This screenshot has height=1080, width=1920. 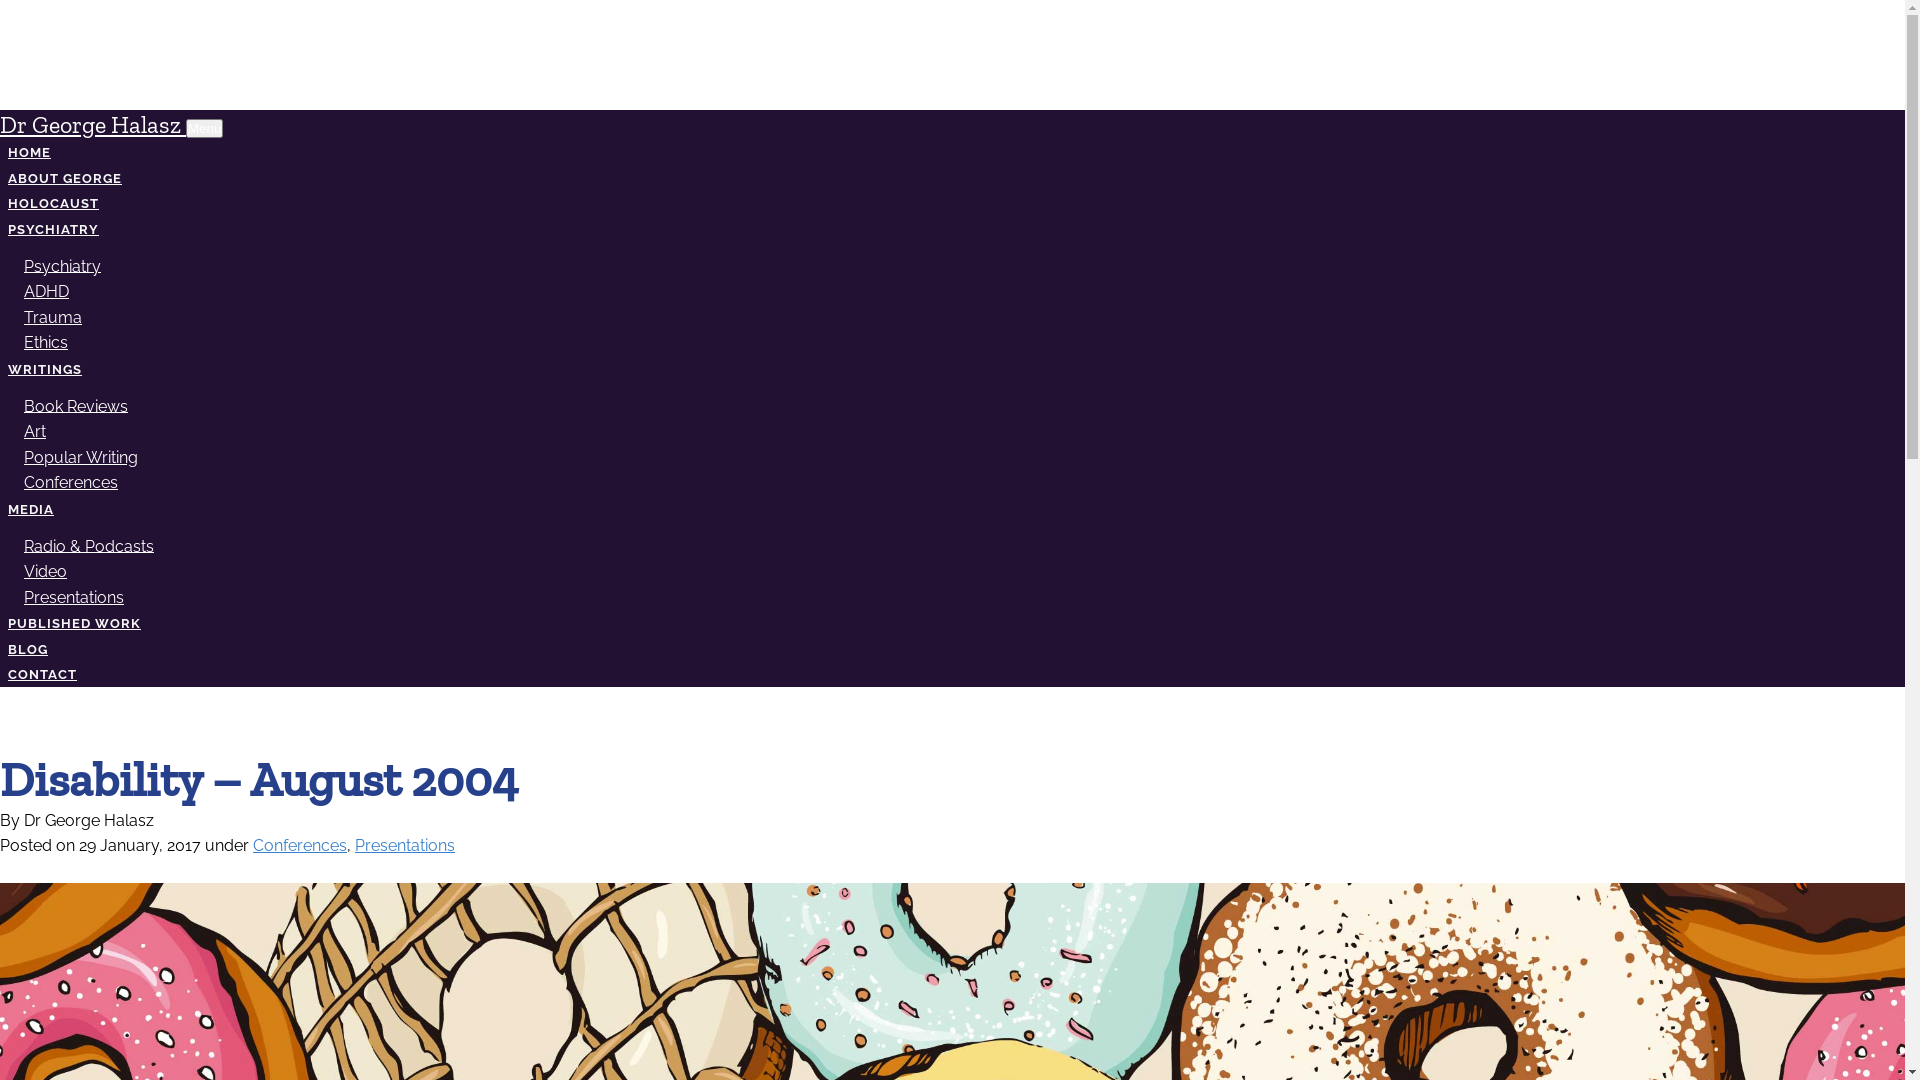 I want to click on Dr George Halasz, so click(x=93, y=124).